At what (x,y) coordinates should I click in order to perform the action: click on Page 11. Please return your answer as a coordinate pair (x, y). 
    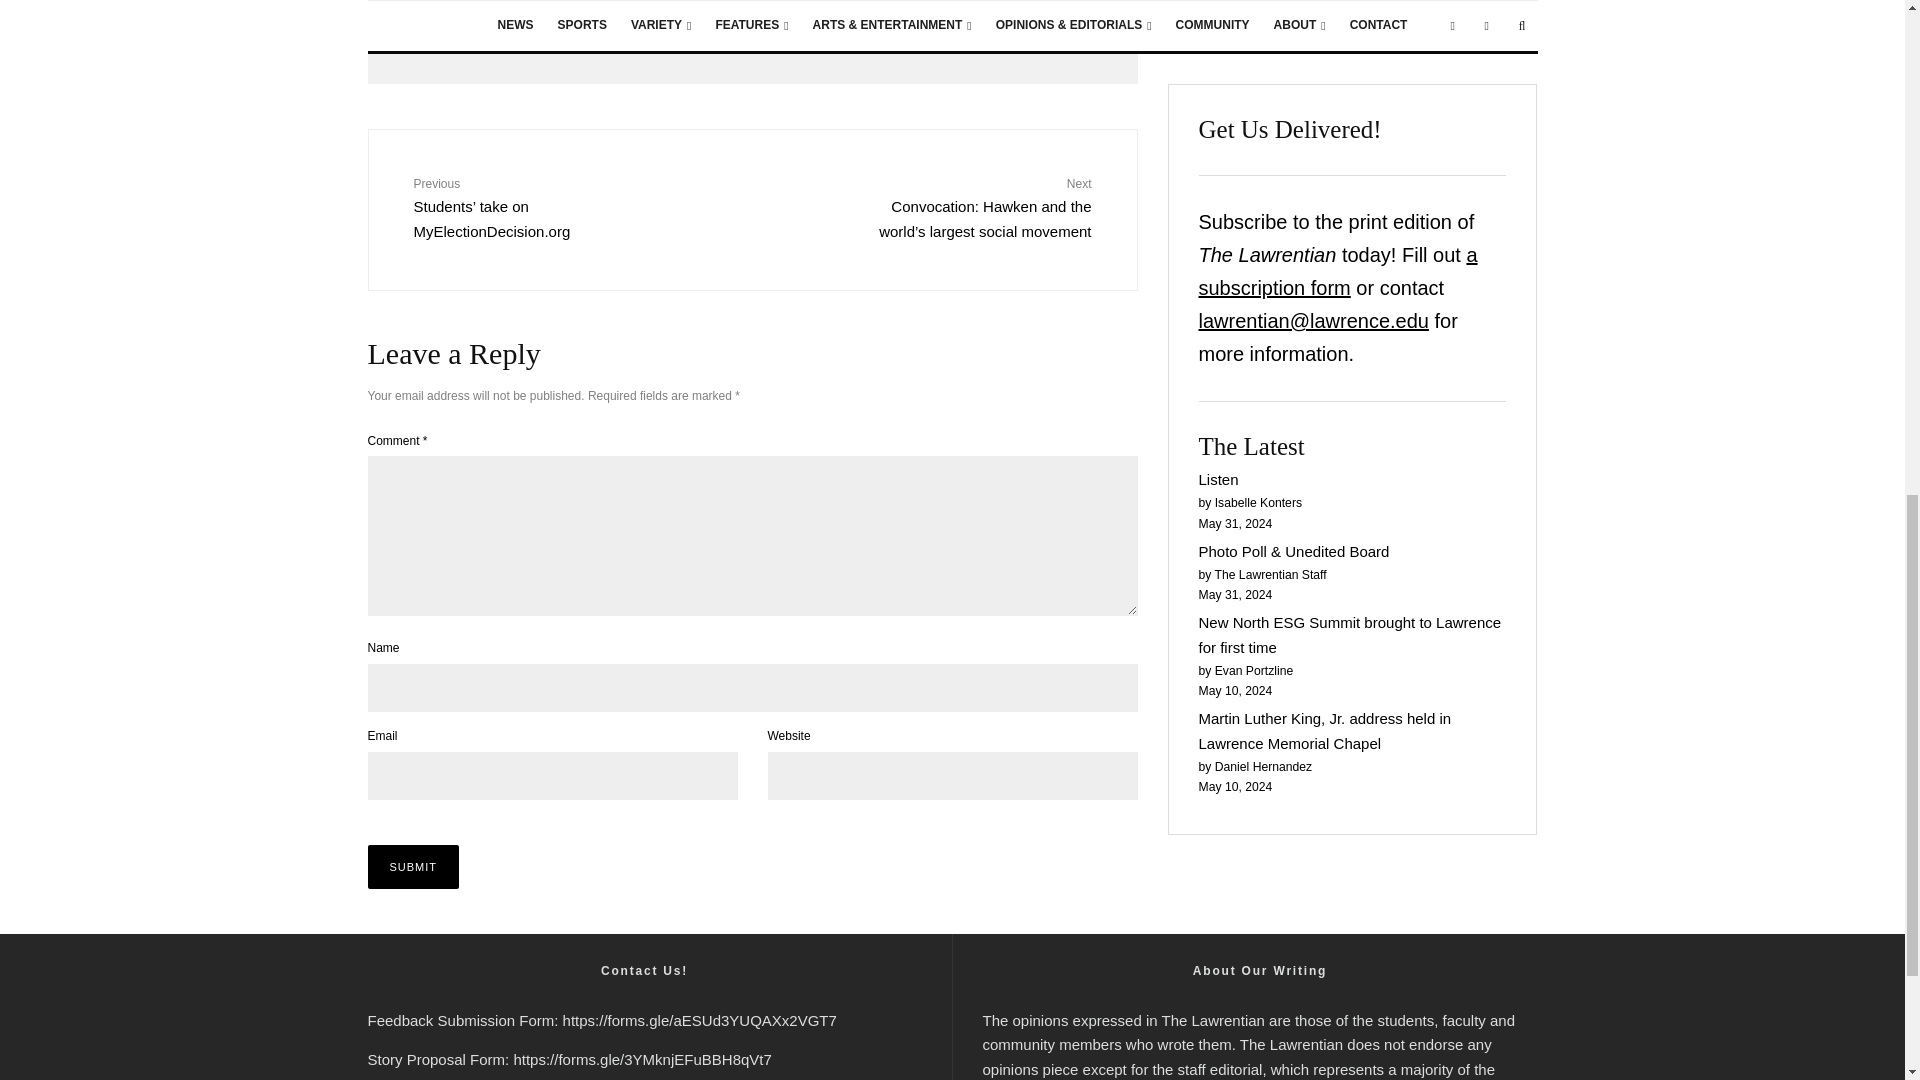
    Looking at the image, I should click on (1259, 1044).